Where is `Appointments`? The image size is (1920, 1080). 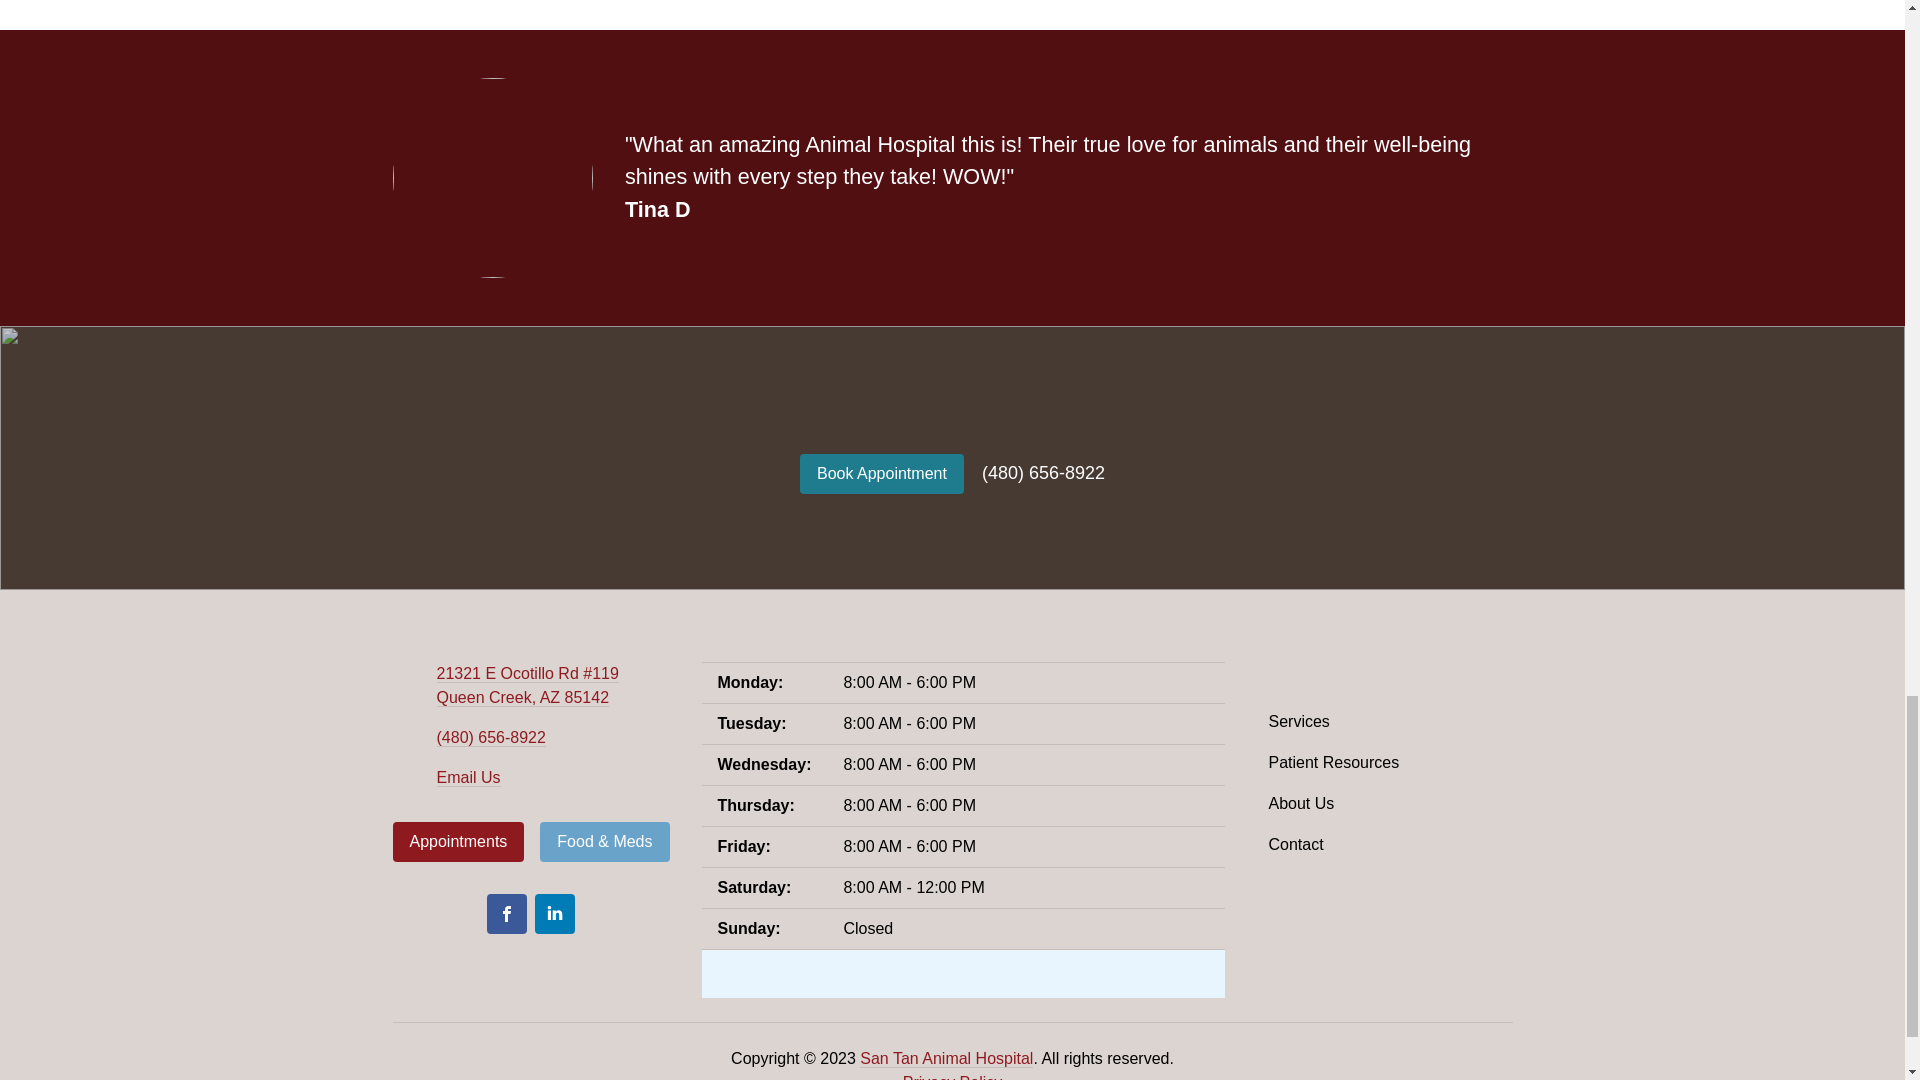
Appointments is located at coordinates (458, 841).